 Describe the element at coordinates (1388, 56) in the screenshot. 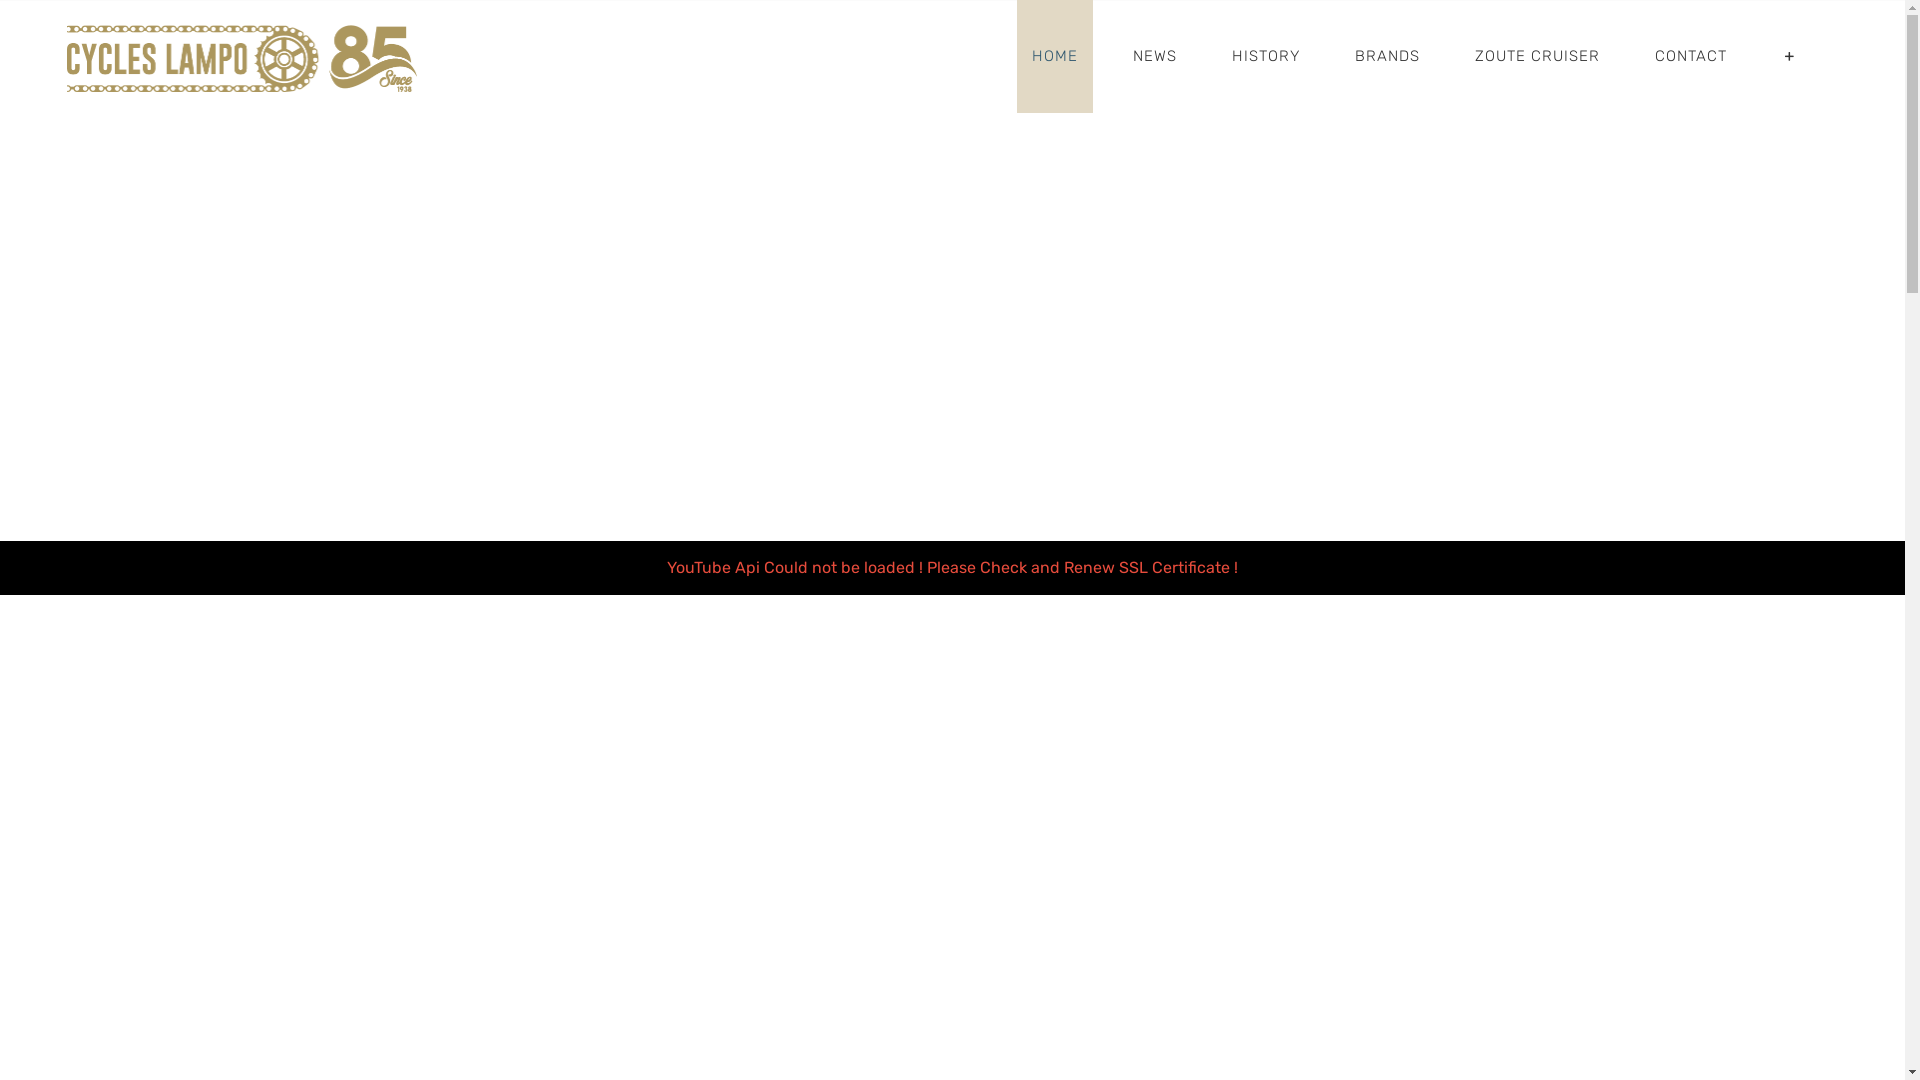

I see `BRANDS` at that location.